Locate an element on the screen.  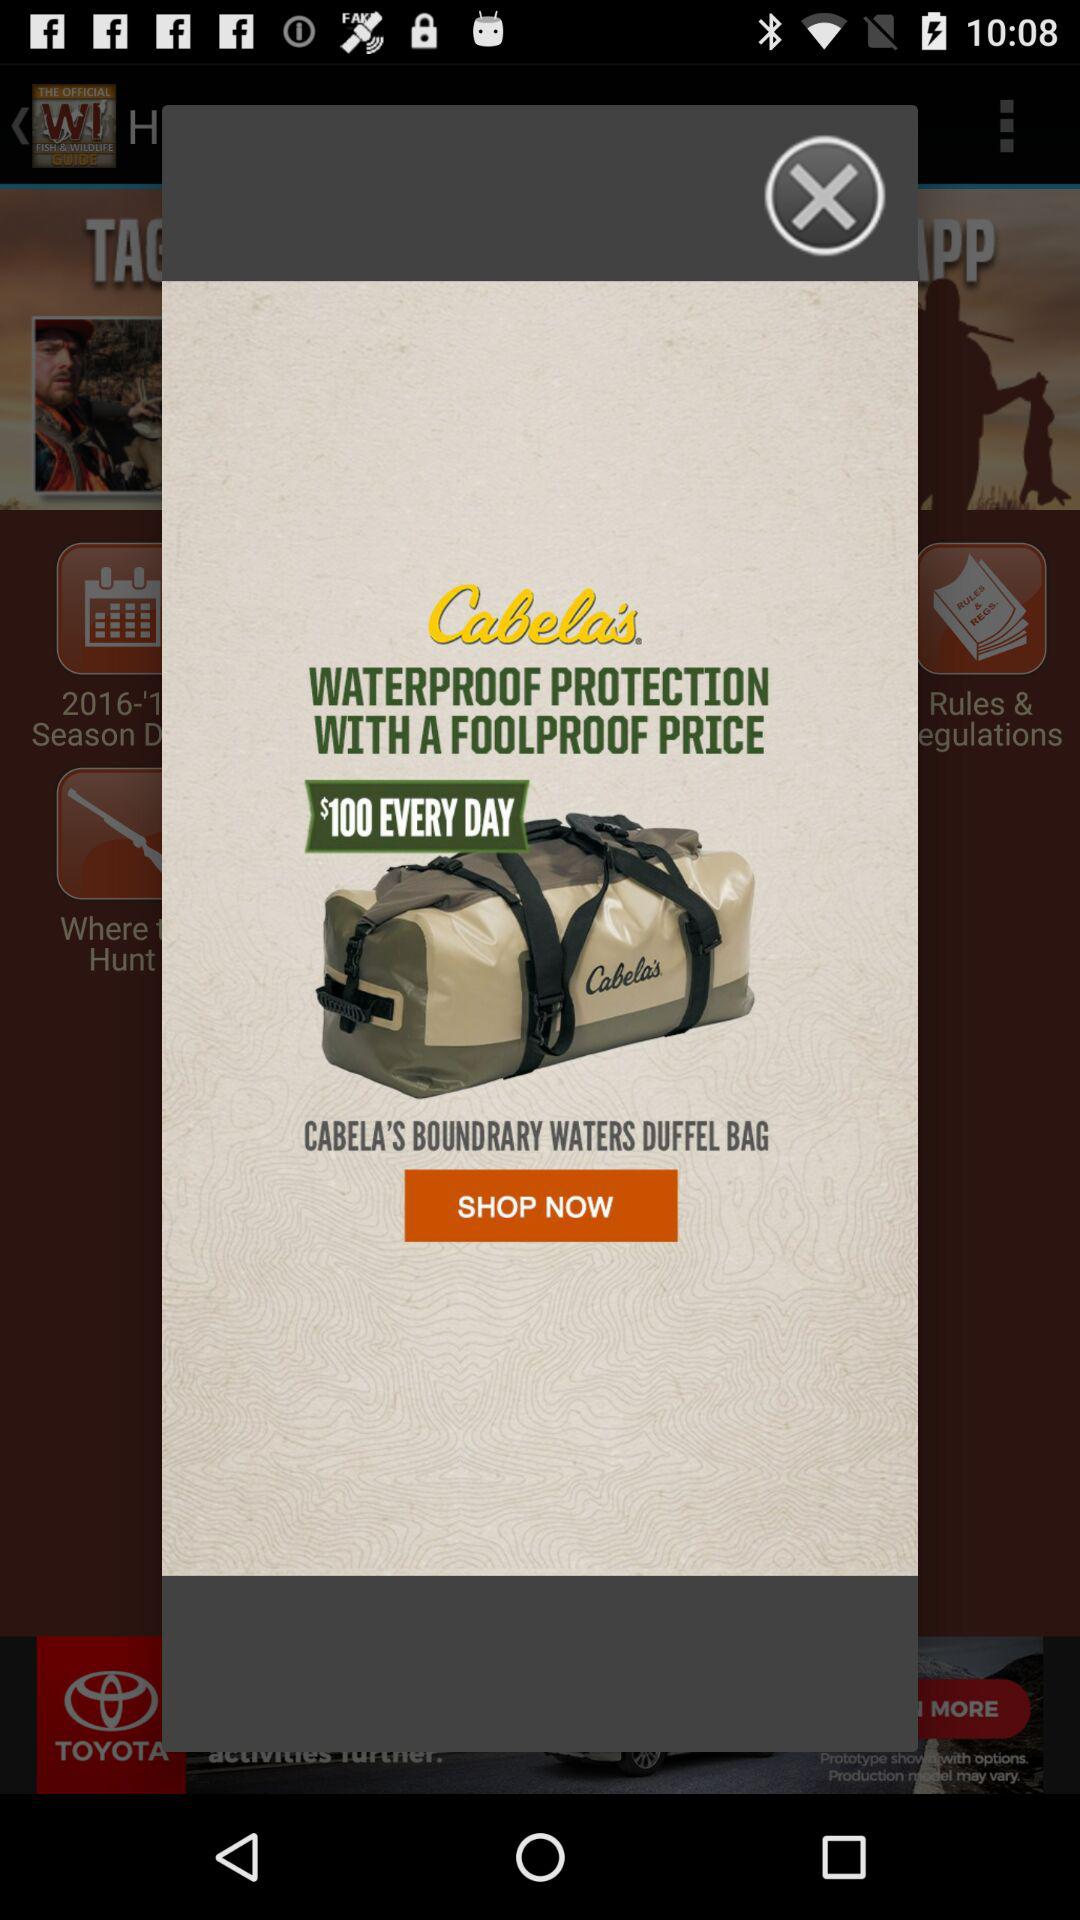
close is located at coordinates (826, 196).